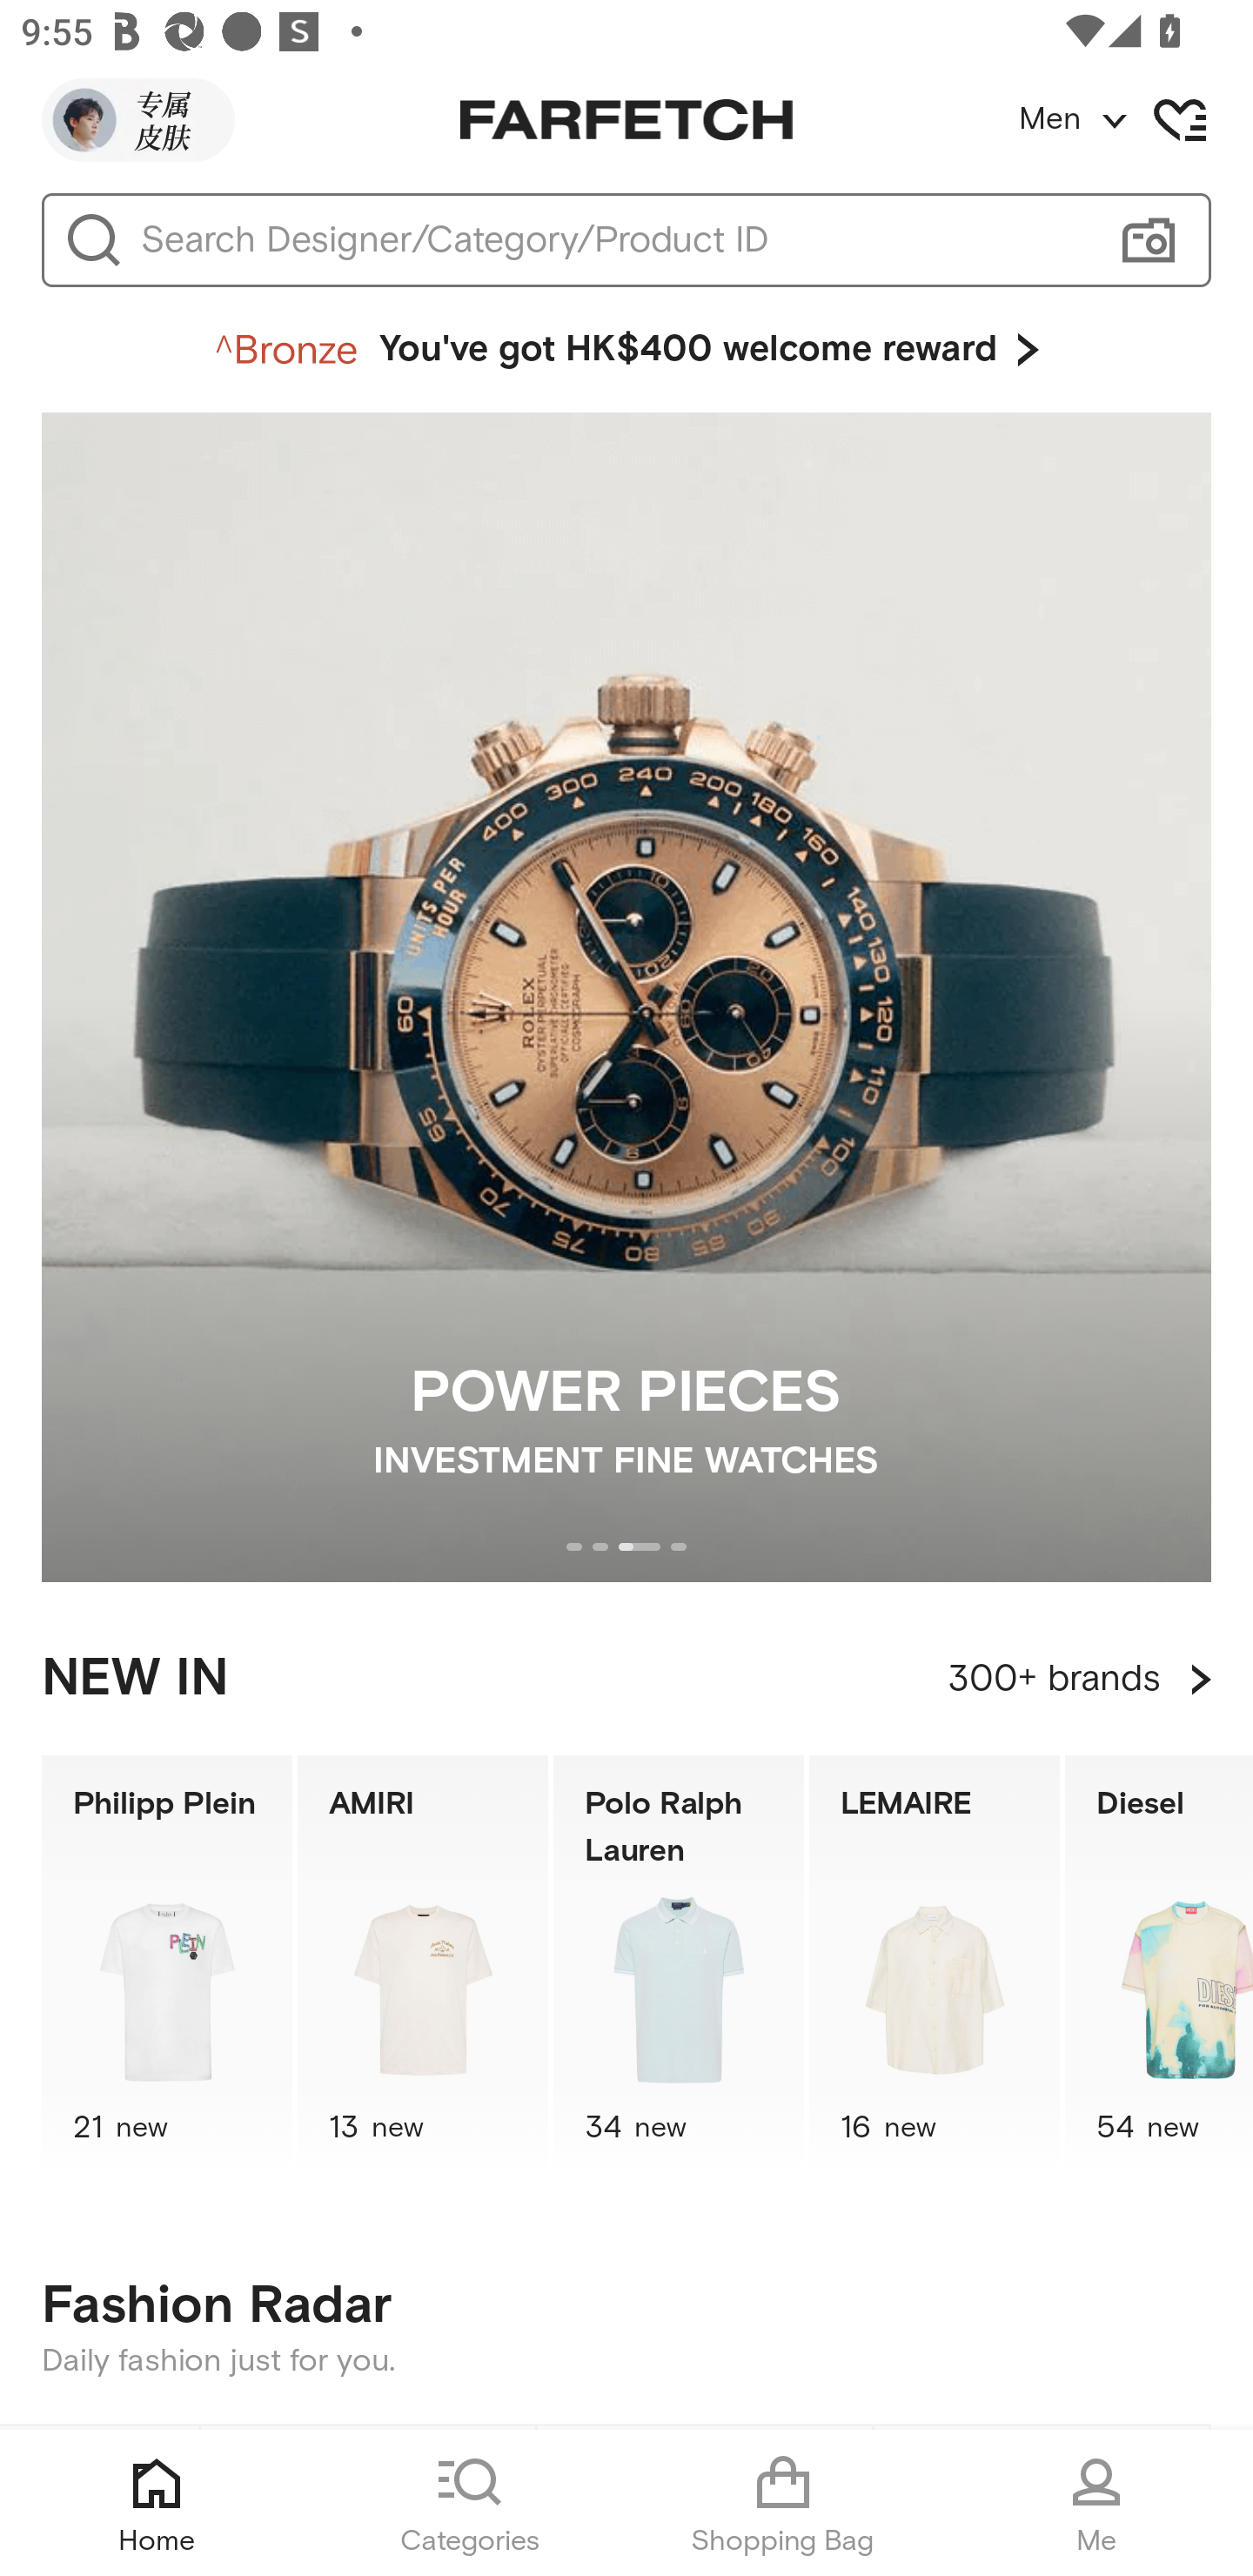 This screenshot has width=1253, height=2576. Describe the element at coordinates (1135, 120) in the screenshot. I see `Men` at that location.